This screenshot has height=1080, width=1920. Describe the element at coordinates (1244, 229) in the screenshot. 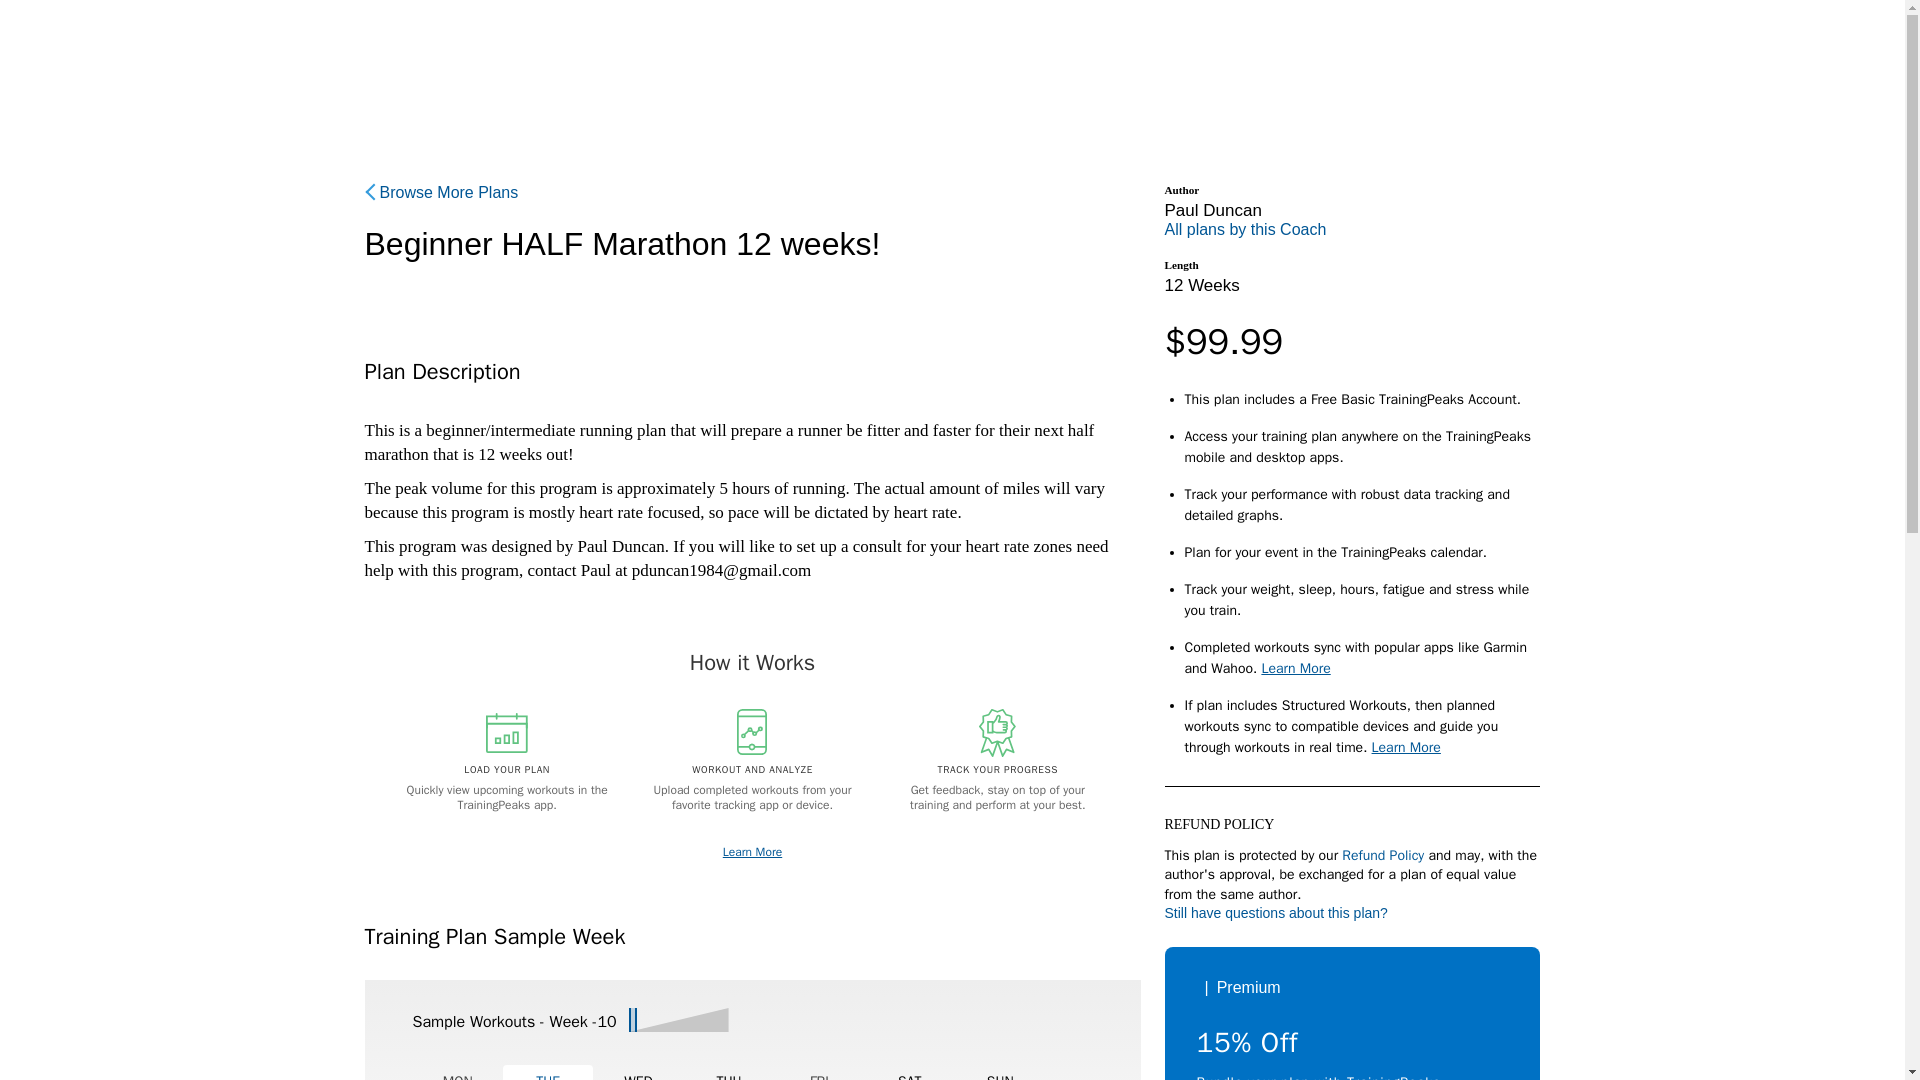

I see `All plans by this Coach` at that location.